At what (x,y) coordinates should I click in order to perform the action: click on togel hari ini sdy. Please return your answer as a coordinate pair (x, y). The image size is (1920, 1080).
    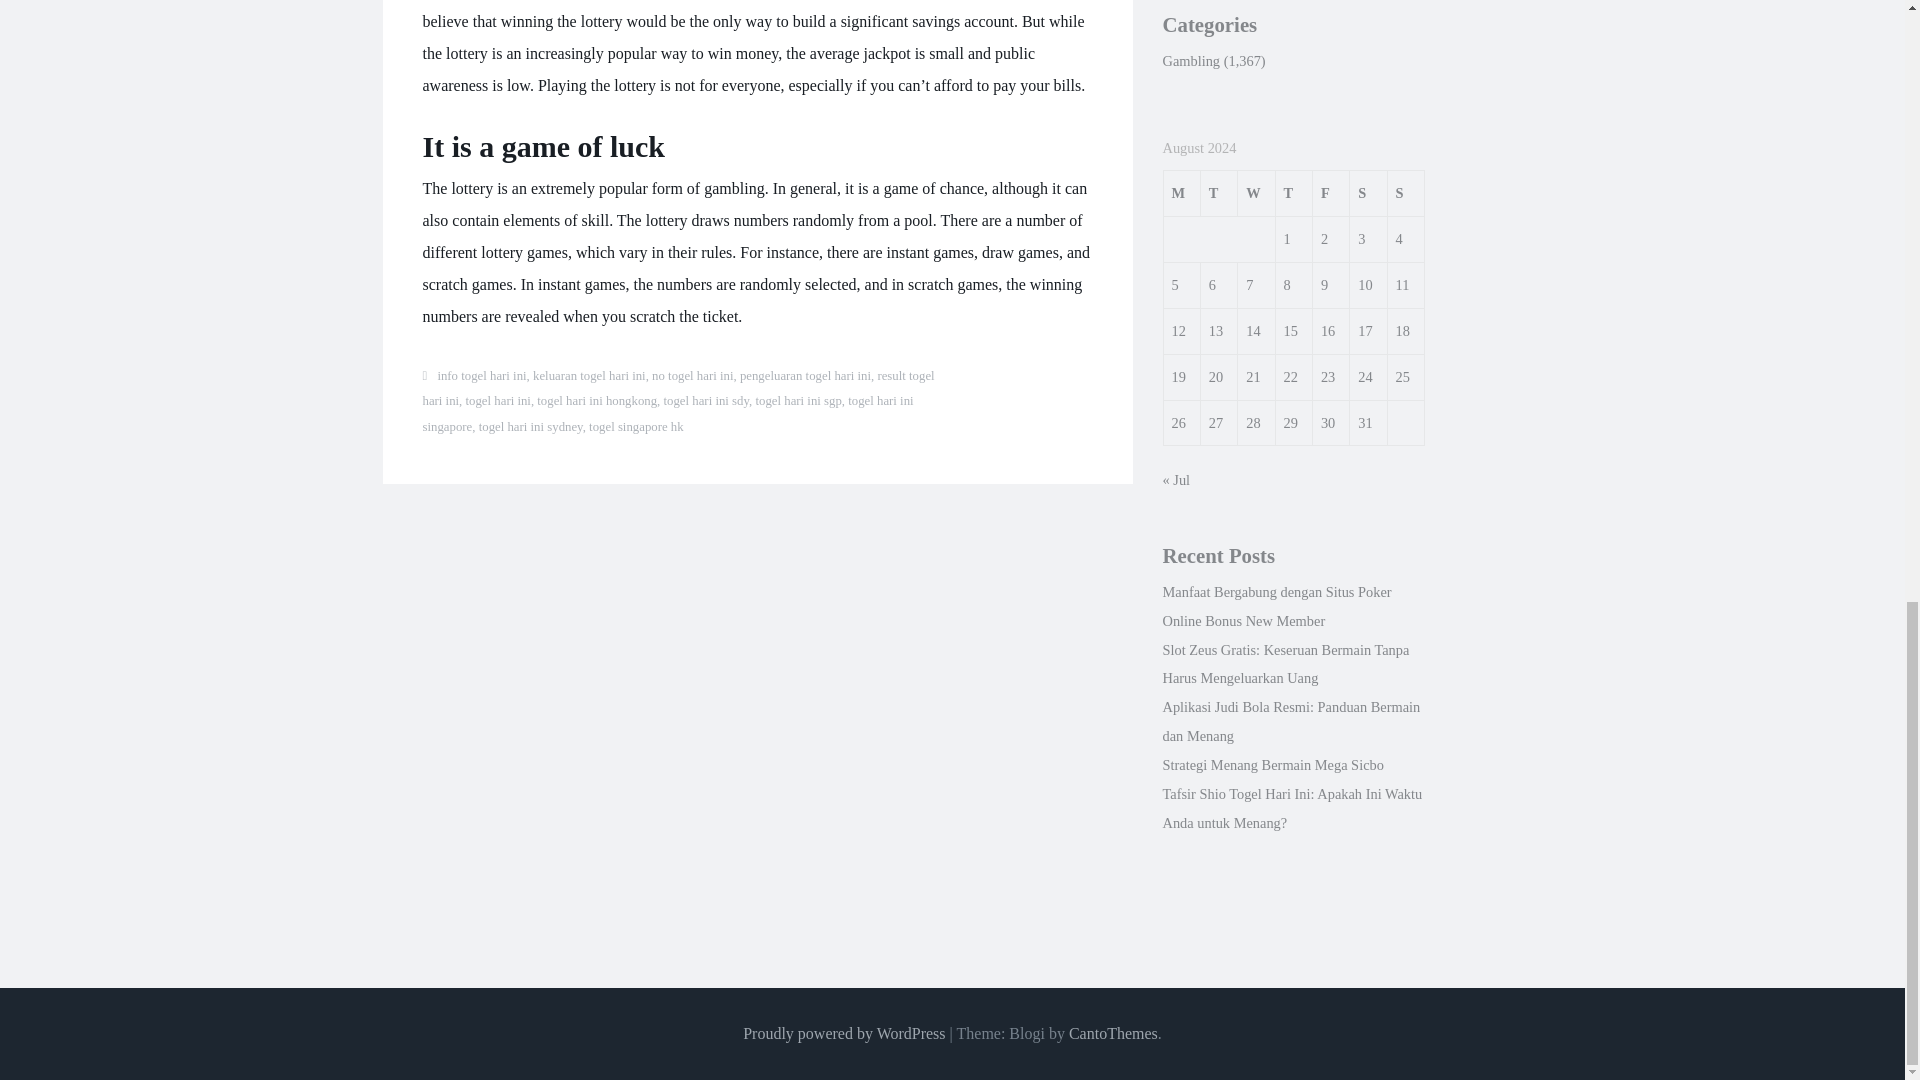
    Looking at the image, I should click on (707, 401).